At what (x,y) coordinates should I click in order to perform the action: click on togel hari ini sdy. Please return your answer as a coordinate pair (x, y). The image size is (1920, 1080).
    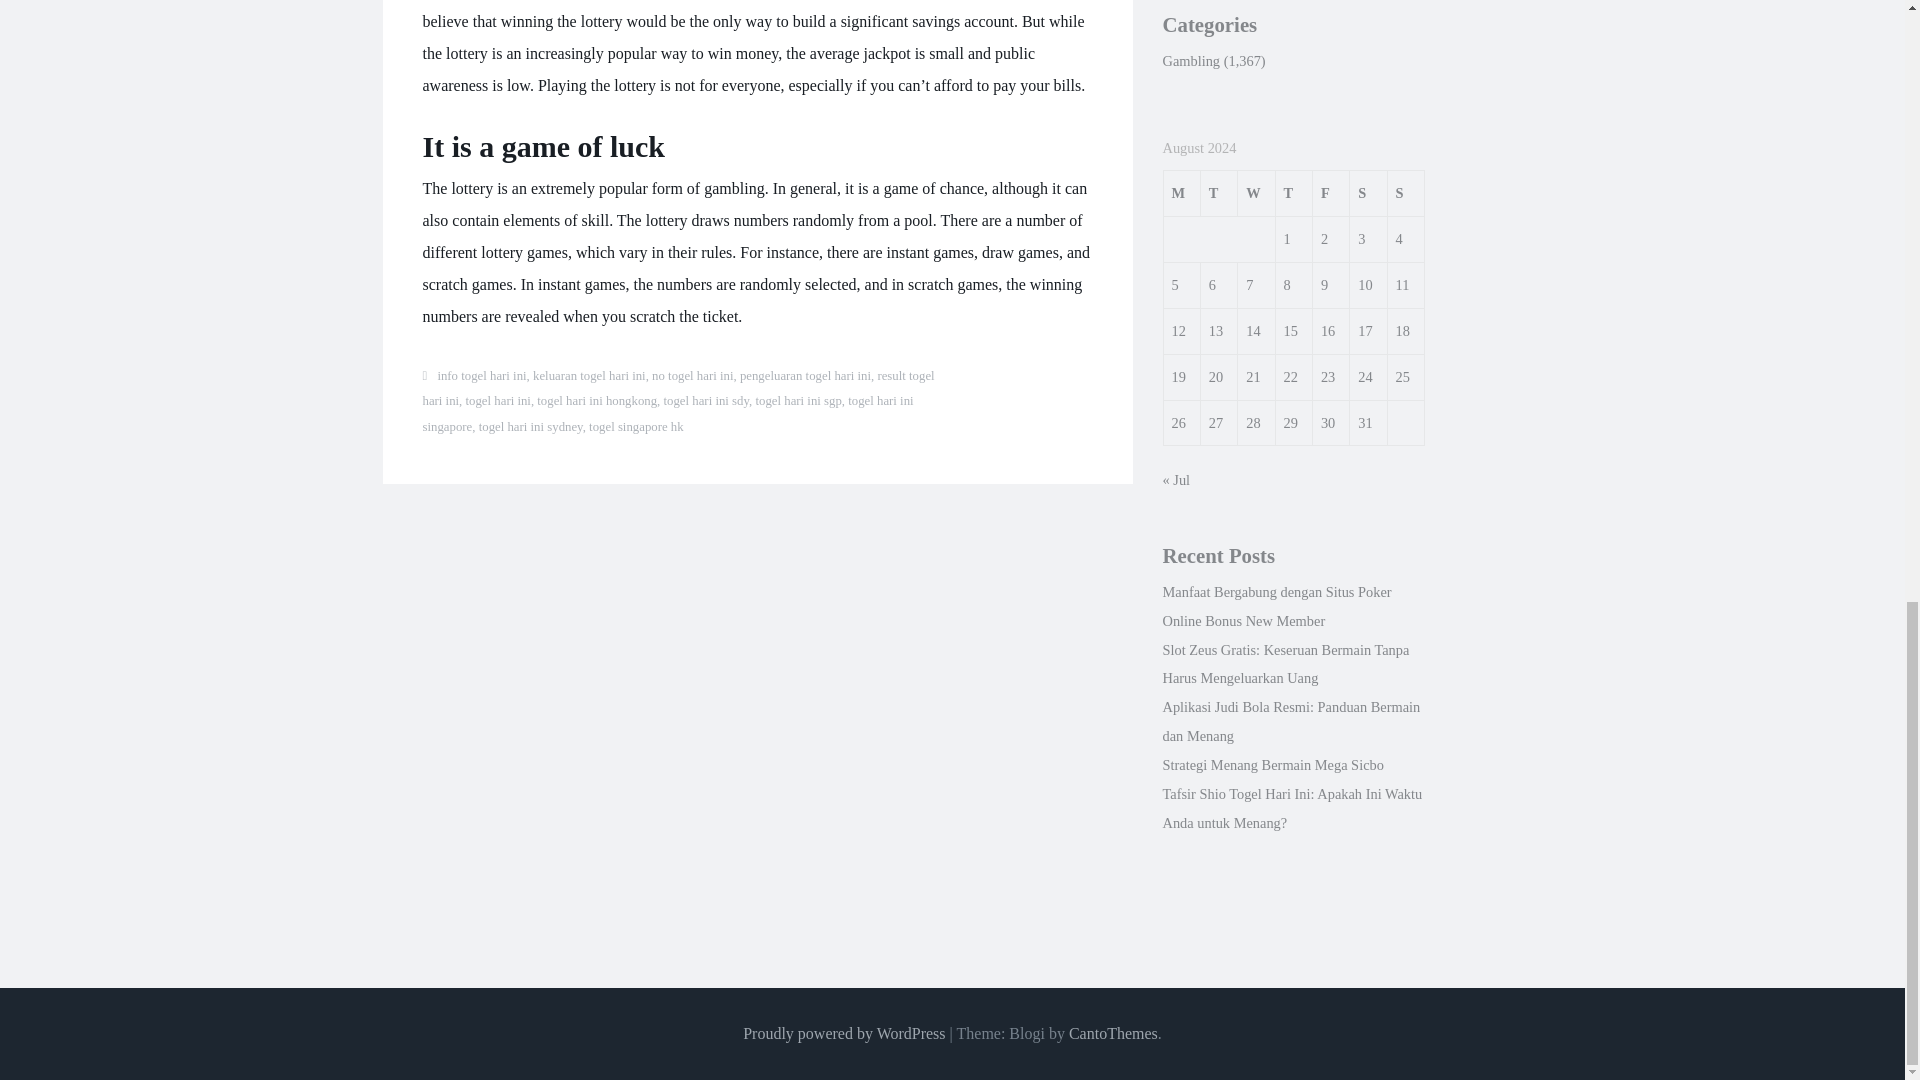
    Looking at the image, I should click on (707, 401).